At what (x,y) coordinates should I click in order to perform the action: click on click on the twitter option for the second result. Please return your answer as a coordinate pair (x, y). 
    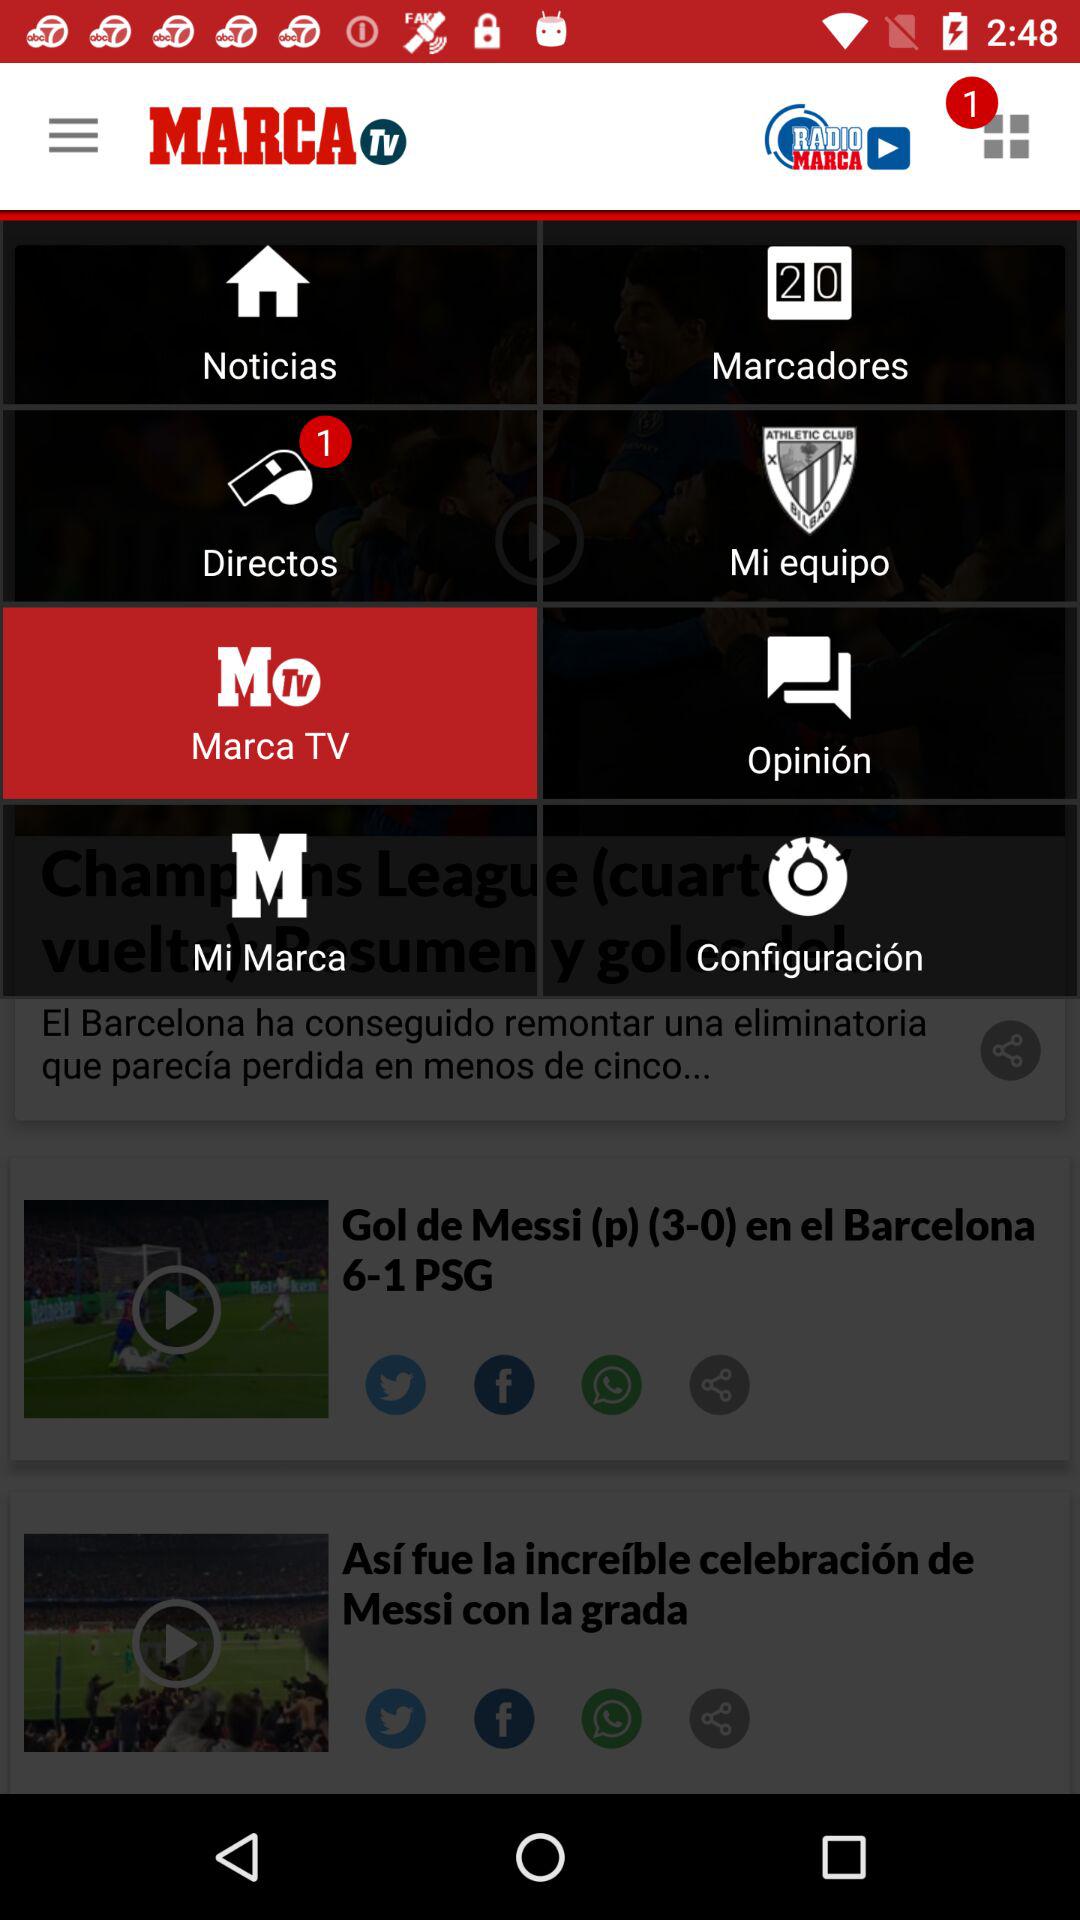
    Looking at the image, I should click on (396, 1719).